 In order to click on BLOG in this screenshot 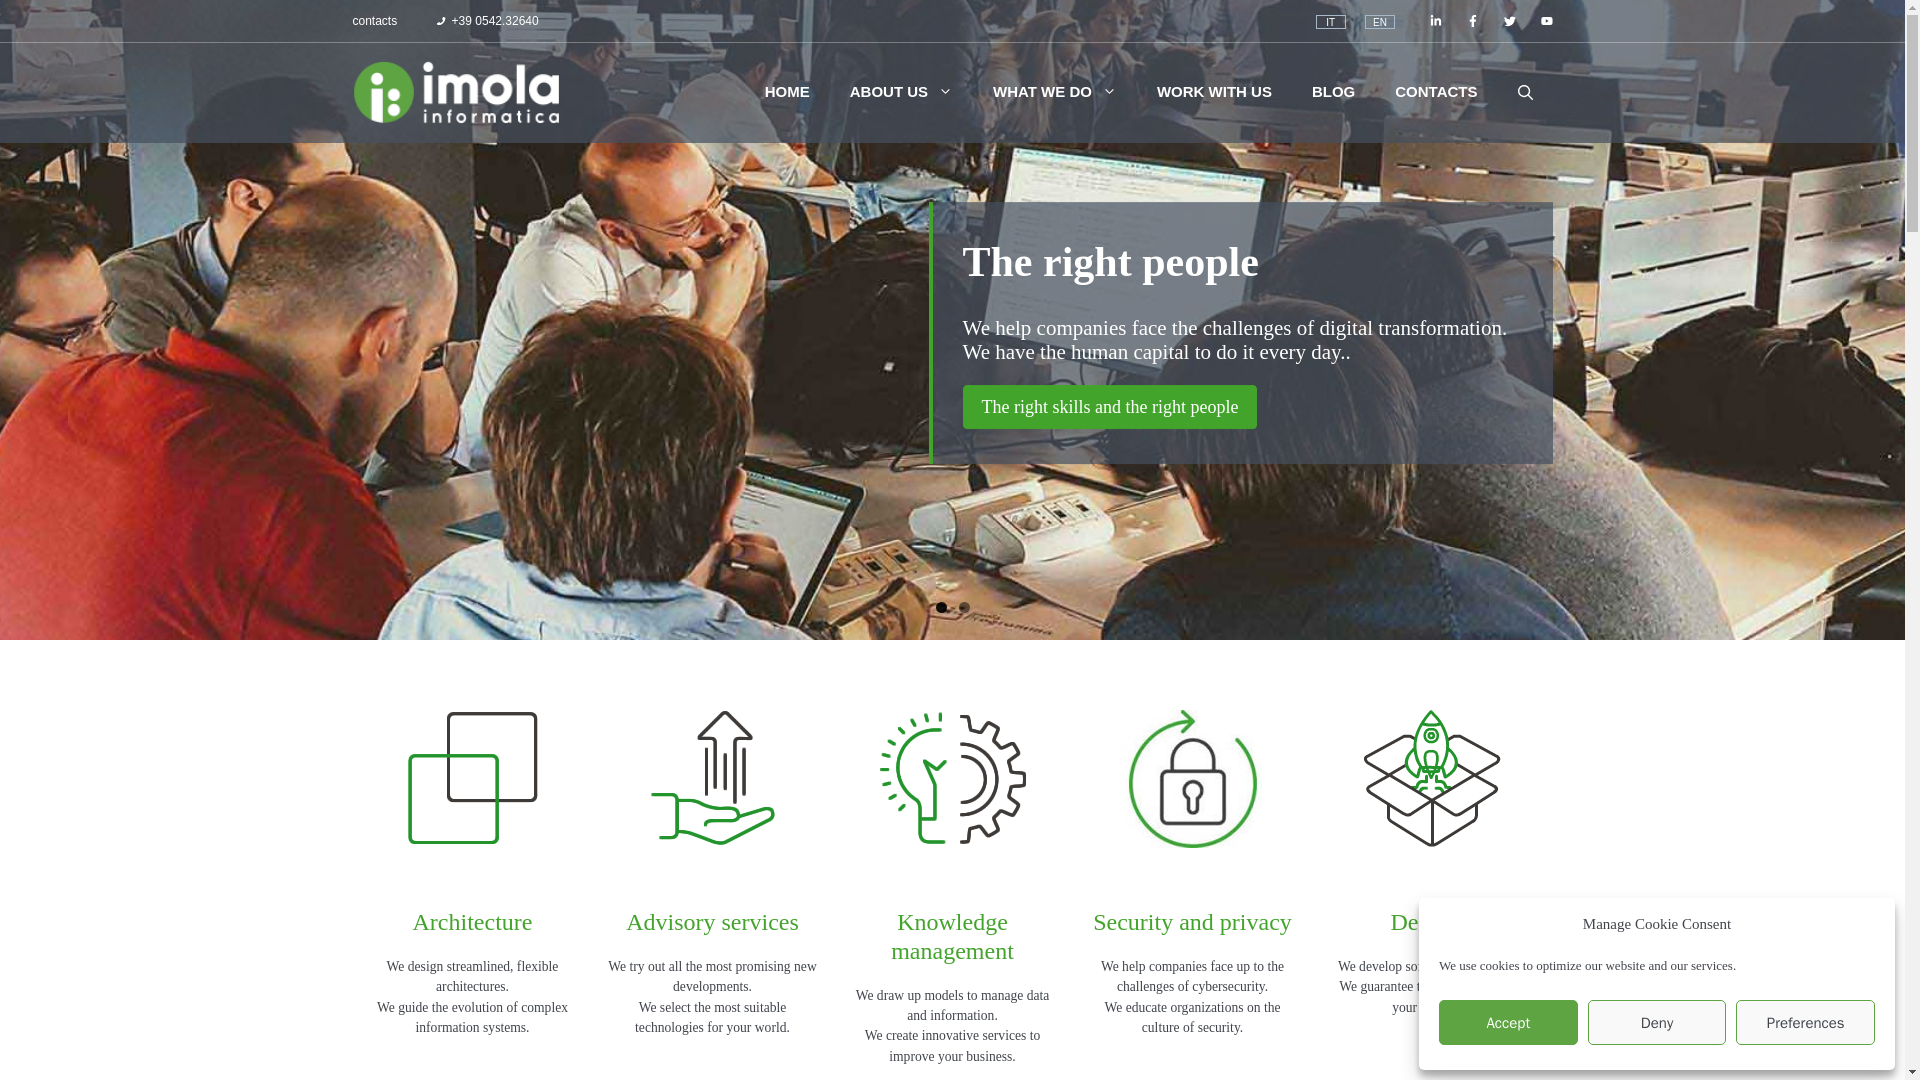, I will do `click(1333, 92)`.